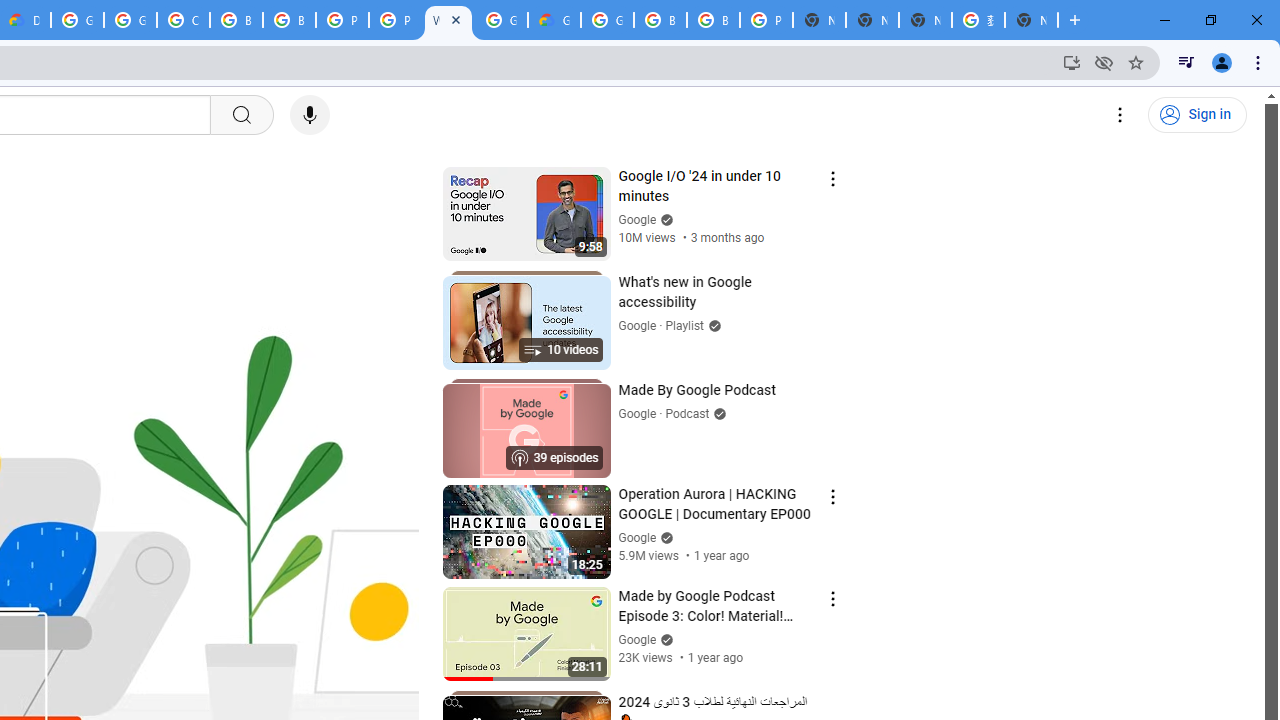  Describe the element at coordinates (664, 640) in the screenshot. I see `Verified` at that location.